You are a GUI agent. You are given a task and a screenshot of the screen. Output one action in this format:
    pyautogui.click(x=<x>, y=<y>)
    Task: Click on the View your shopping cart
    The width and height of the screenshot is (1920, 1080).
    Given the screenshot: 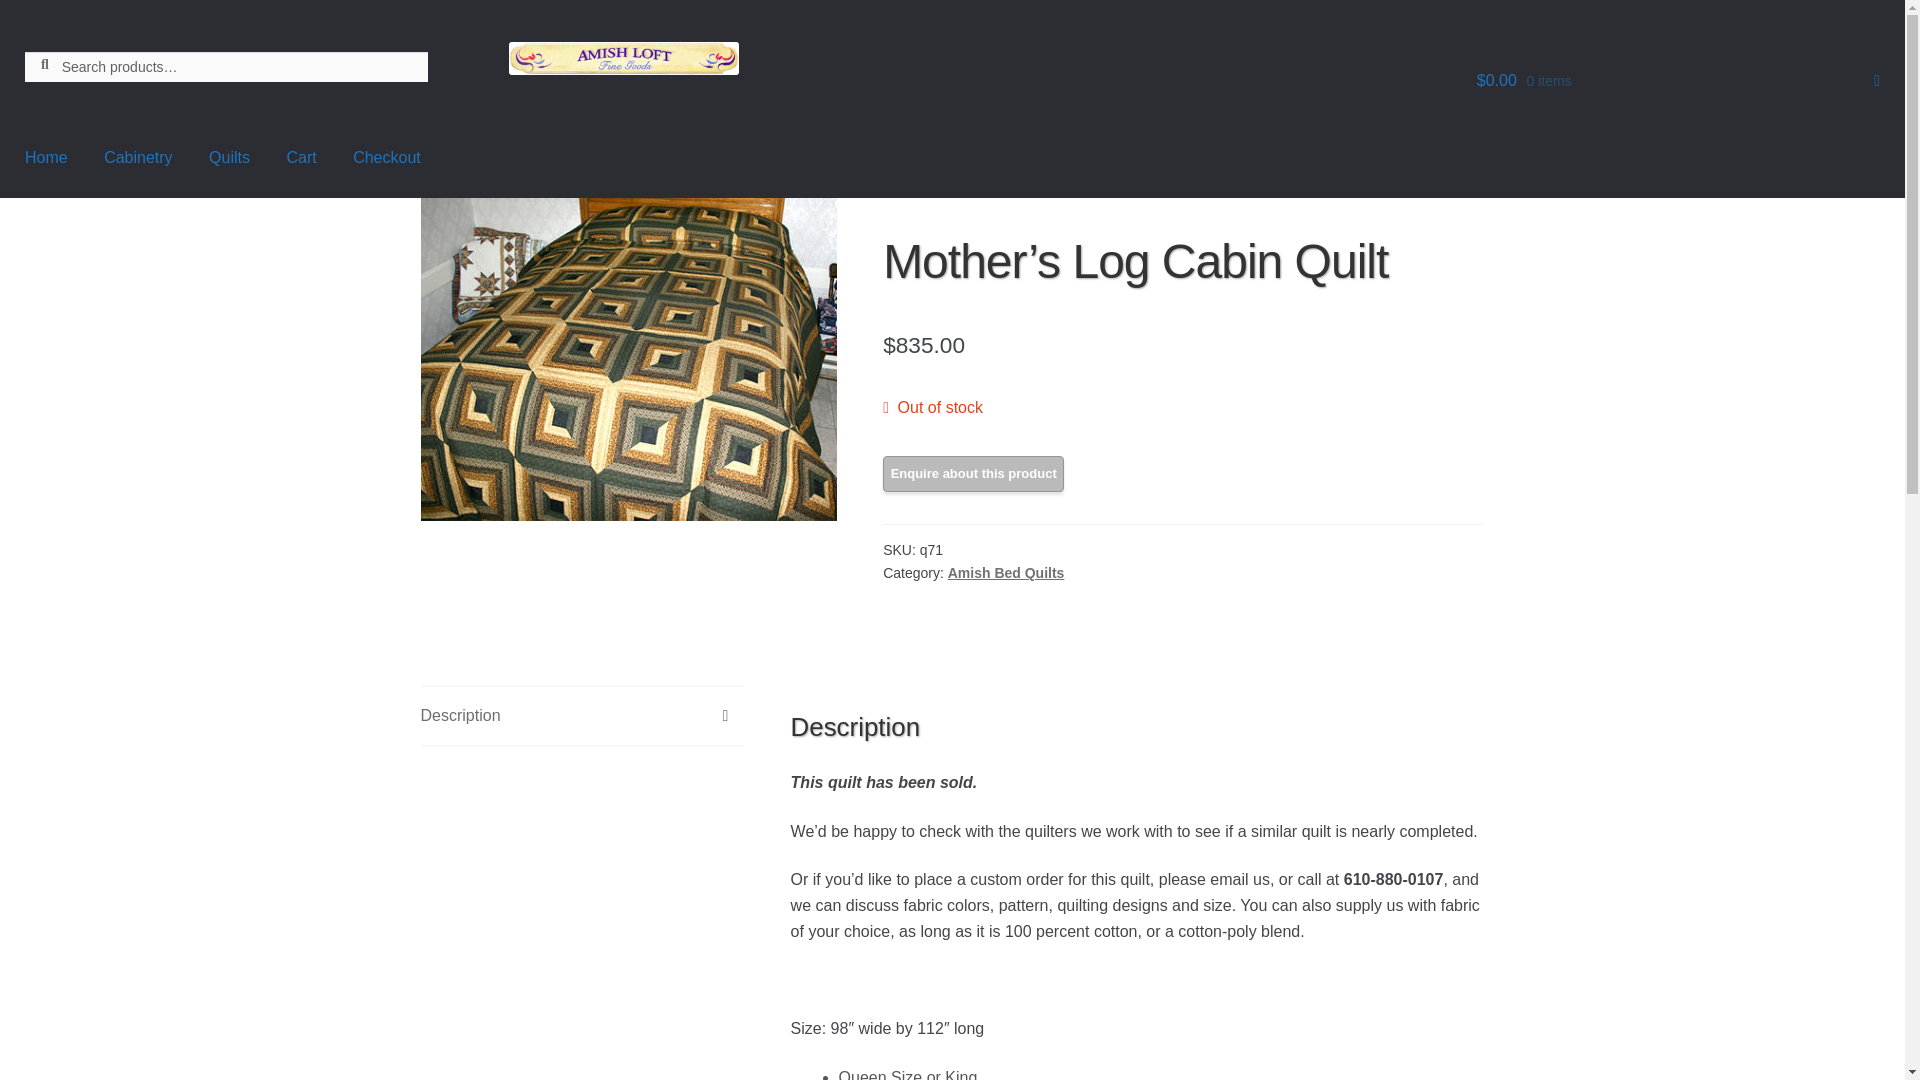 What is the action you would take?
    pyautogui.click(x=1678, y=80)
    